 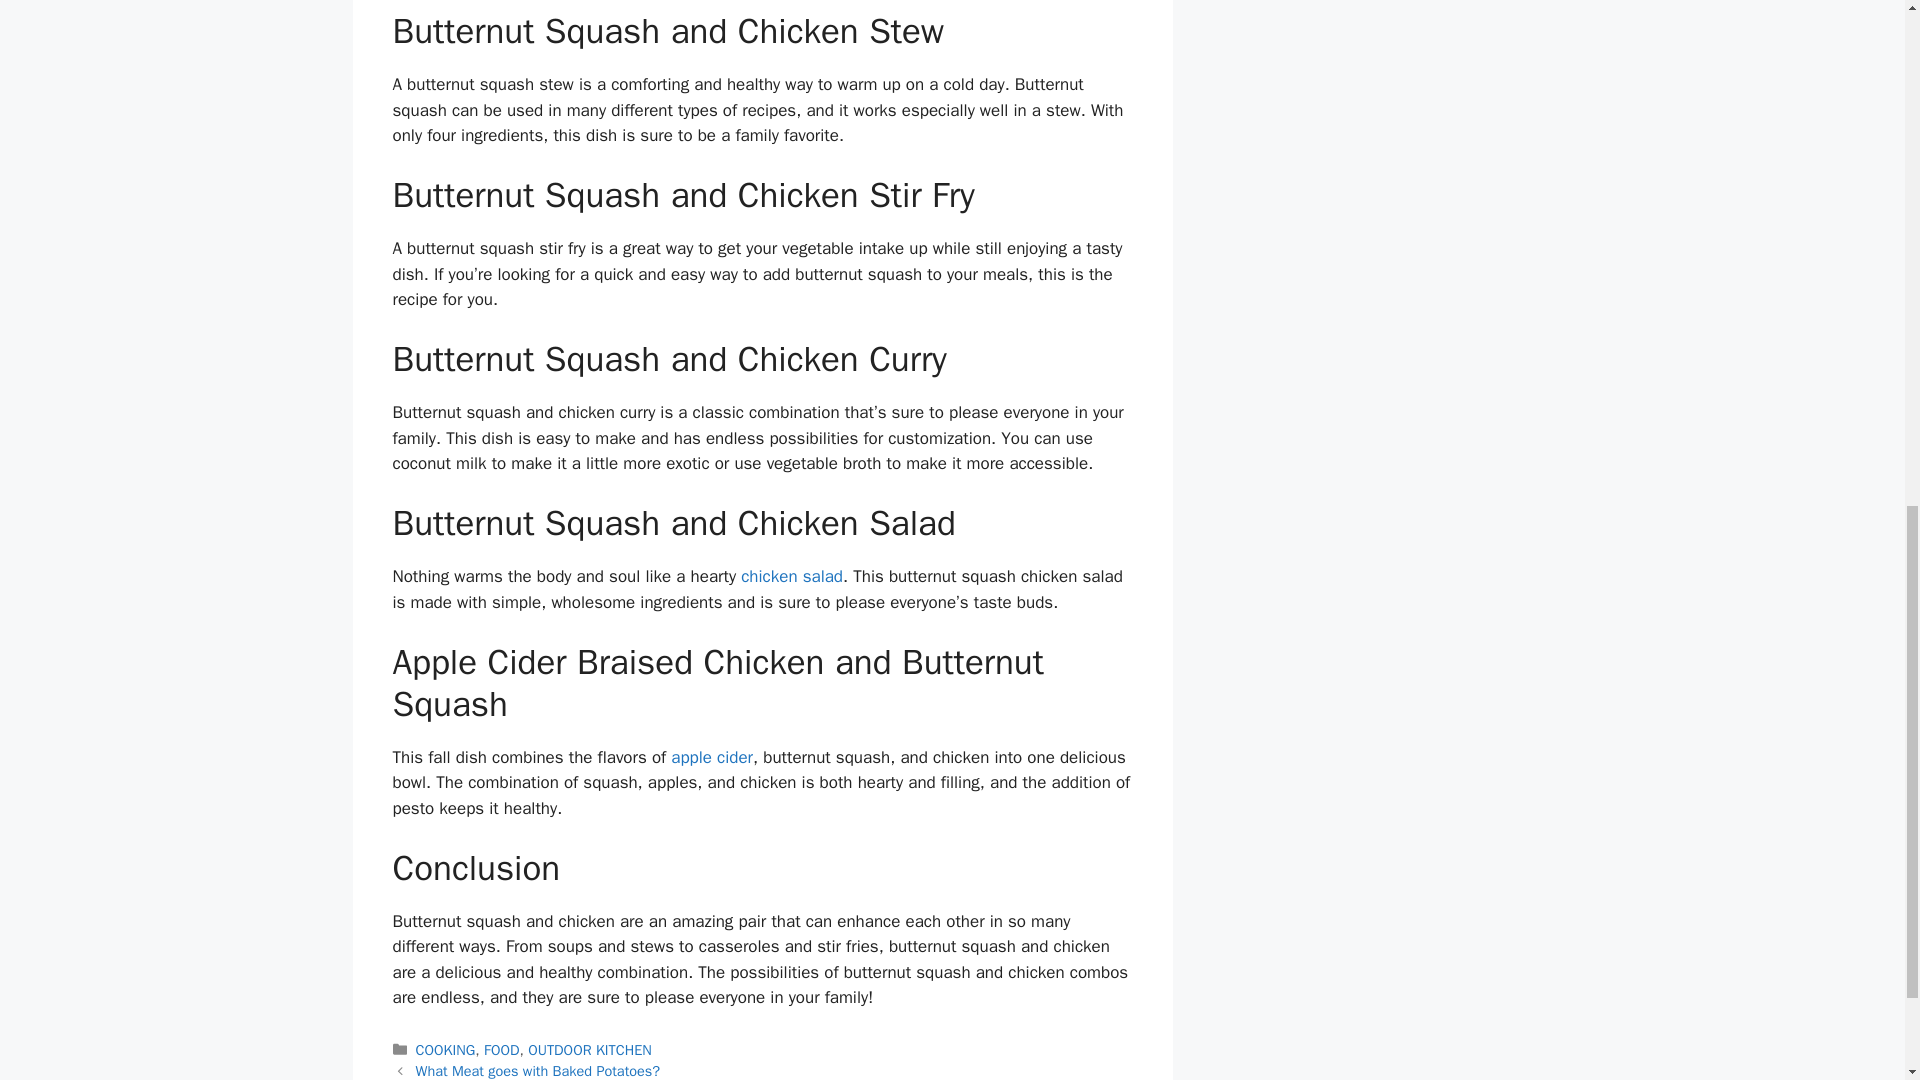 What do you see at coordinates (500, 1050) in the screenshot?
I see `FOOD` at bounding box center [500, 1050].